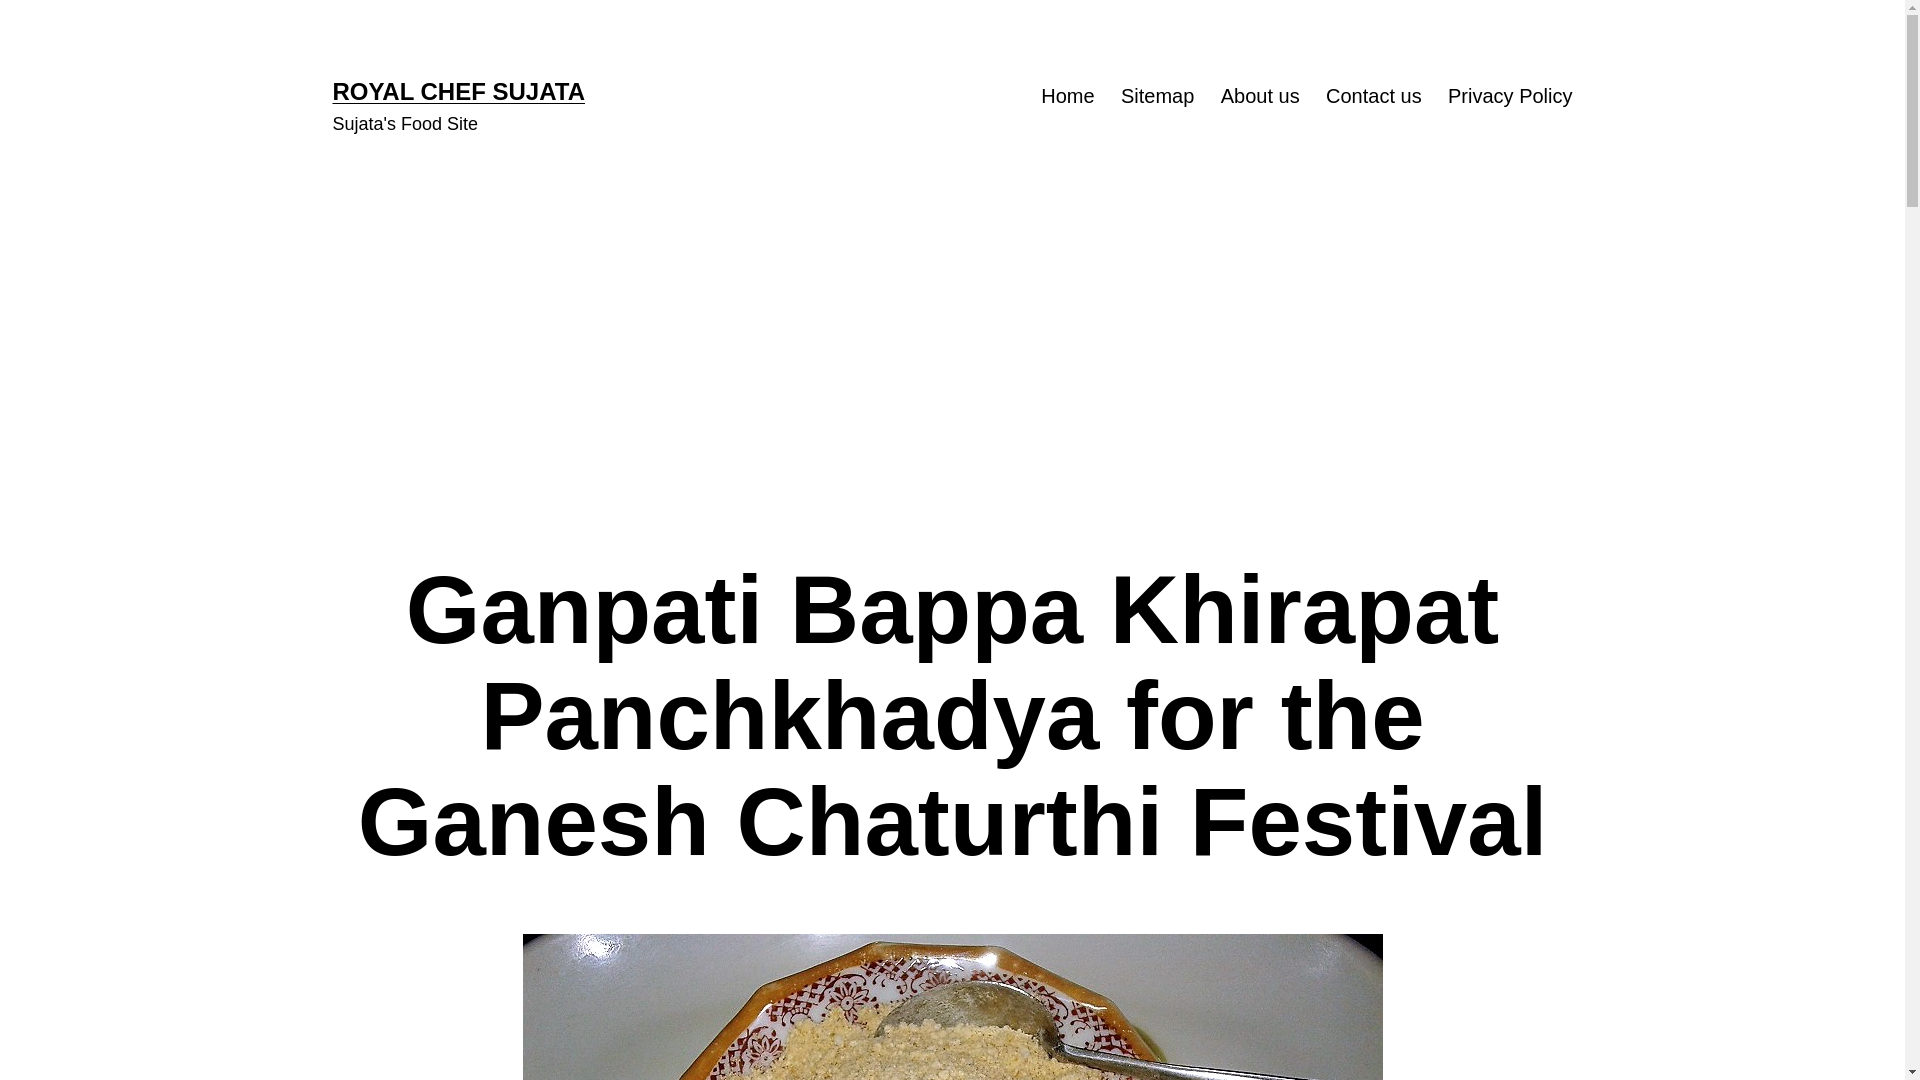 This screenshot has width=1920, height=1080. I want to click on Home, so click(1067, 96).